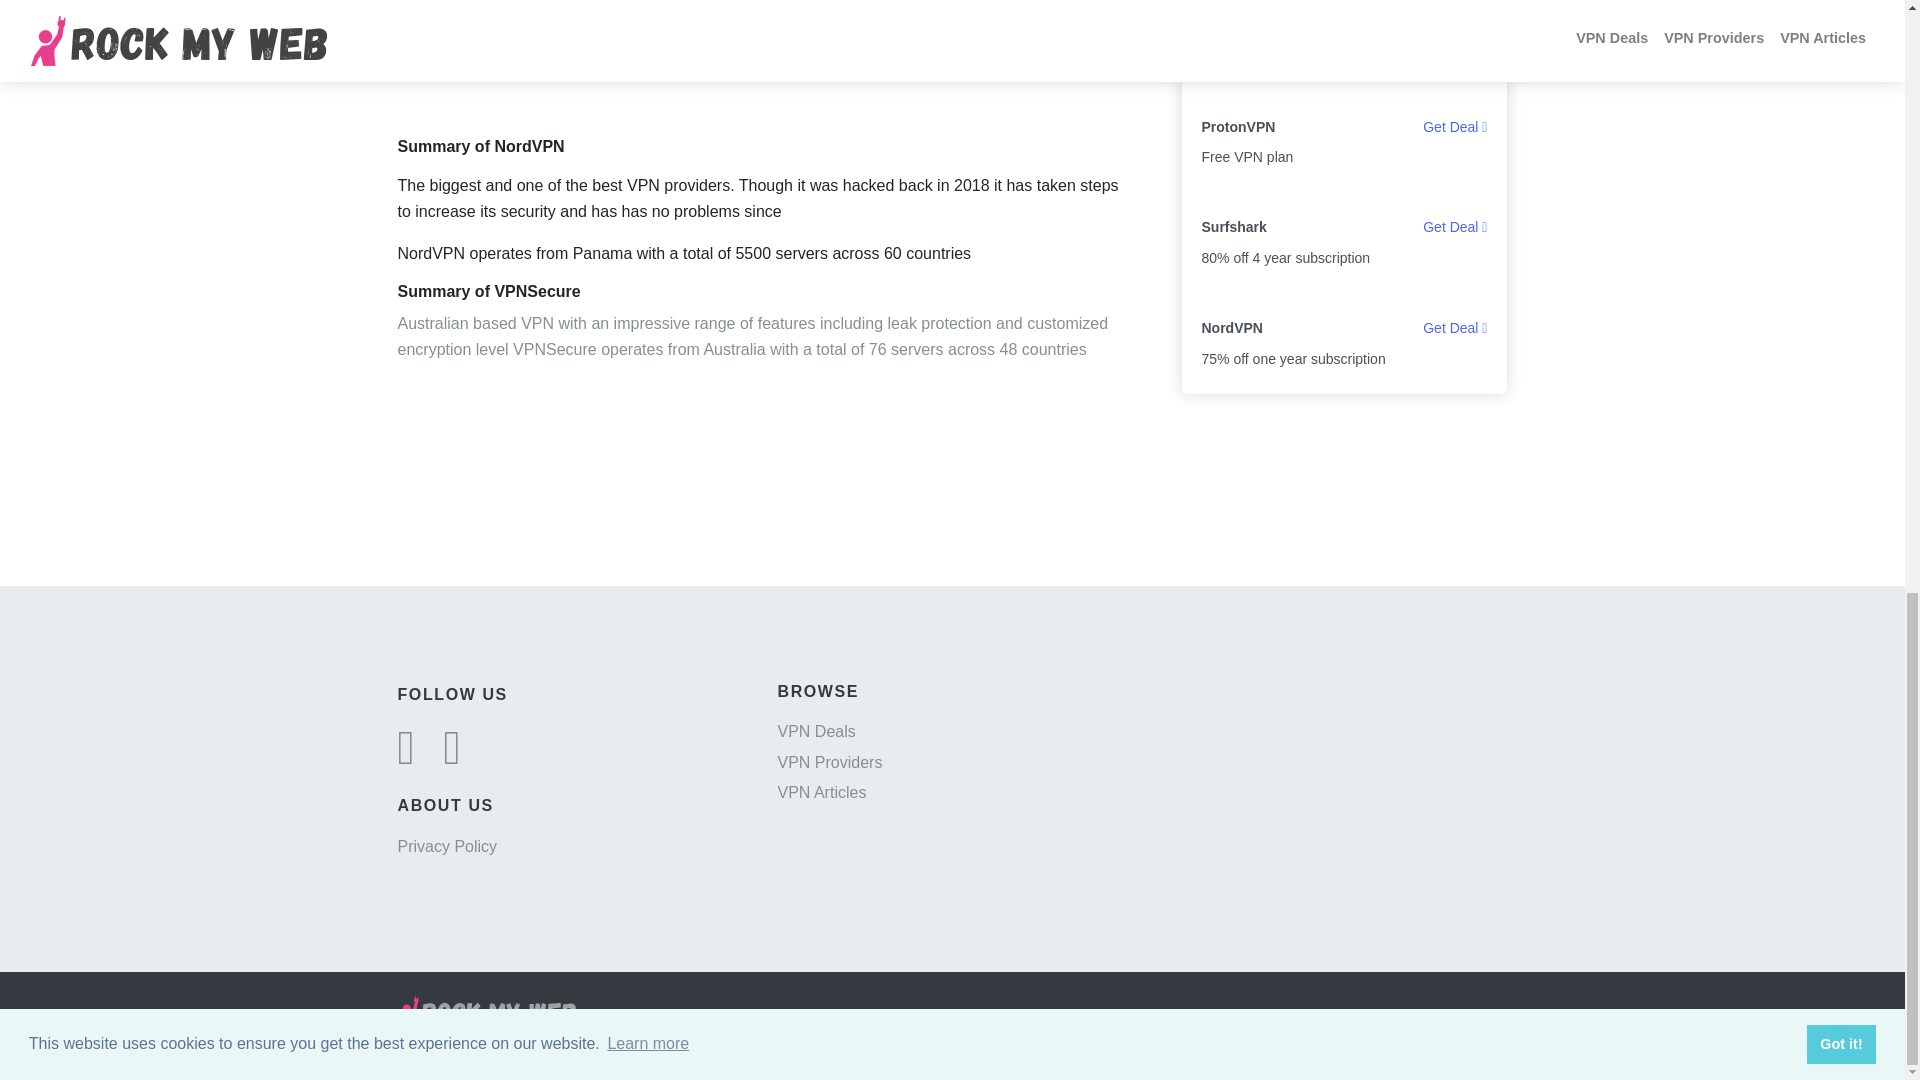 The height and width of the screenshot is (1080, 1920). I want to click on VPN Articles, so click(821, 792).